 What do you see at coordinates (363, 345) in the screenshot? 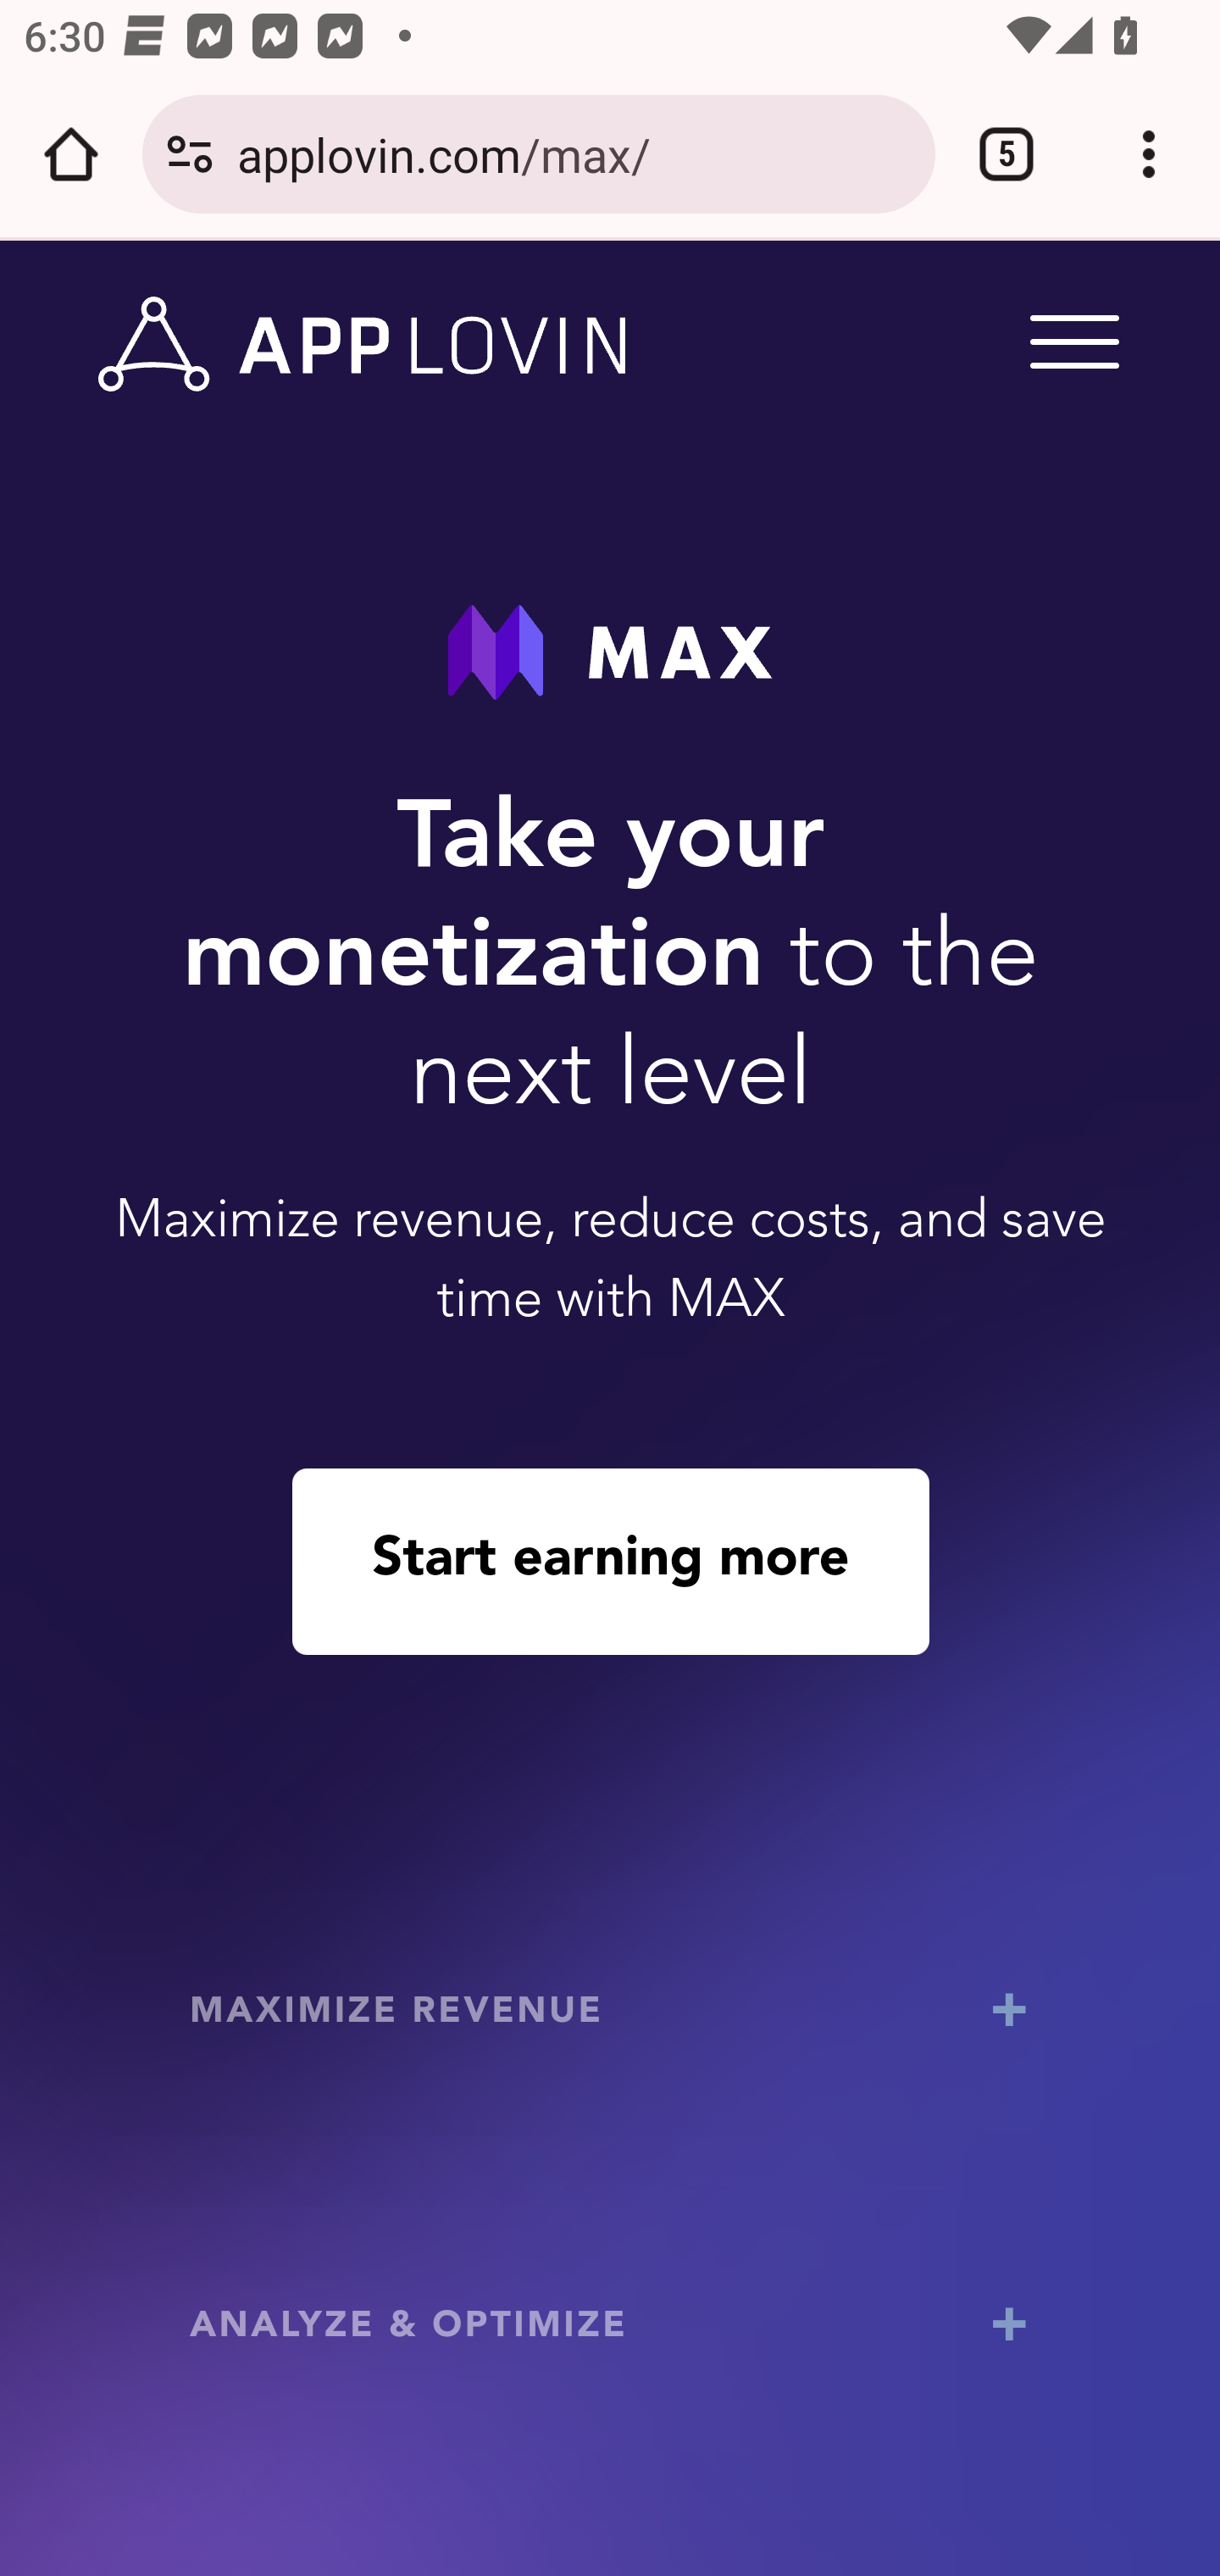
I see `www.applovin` at bounding box center [363, 345].